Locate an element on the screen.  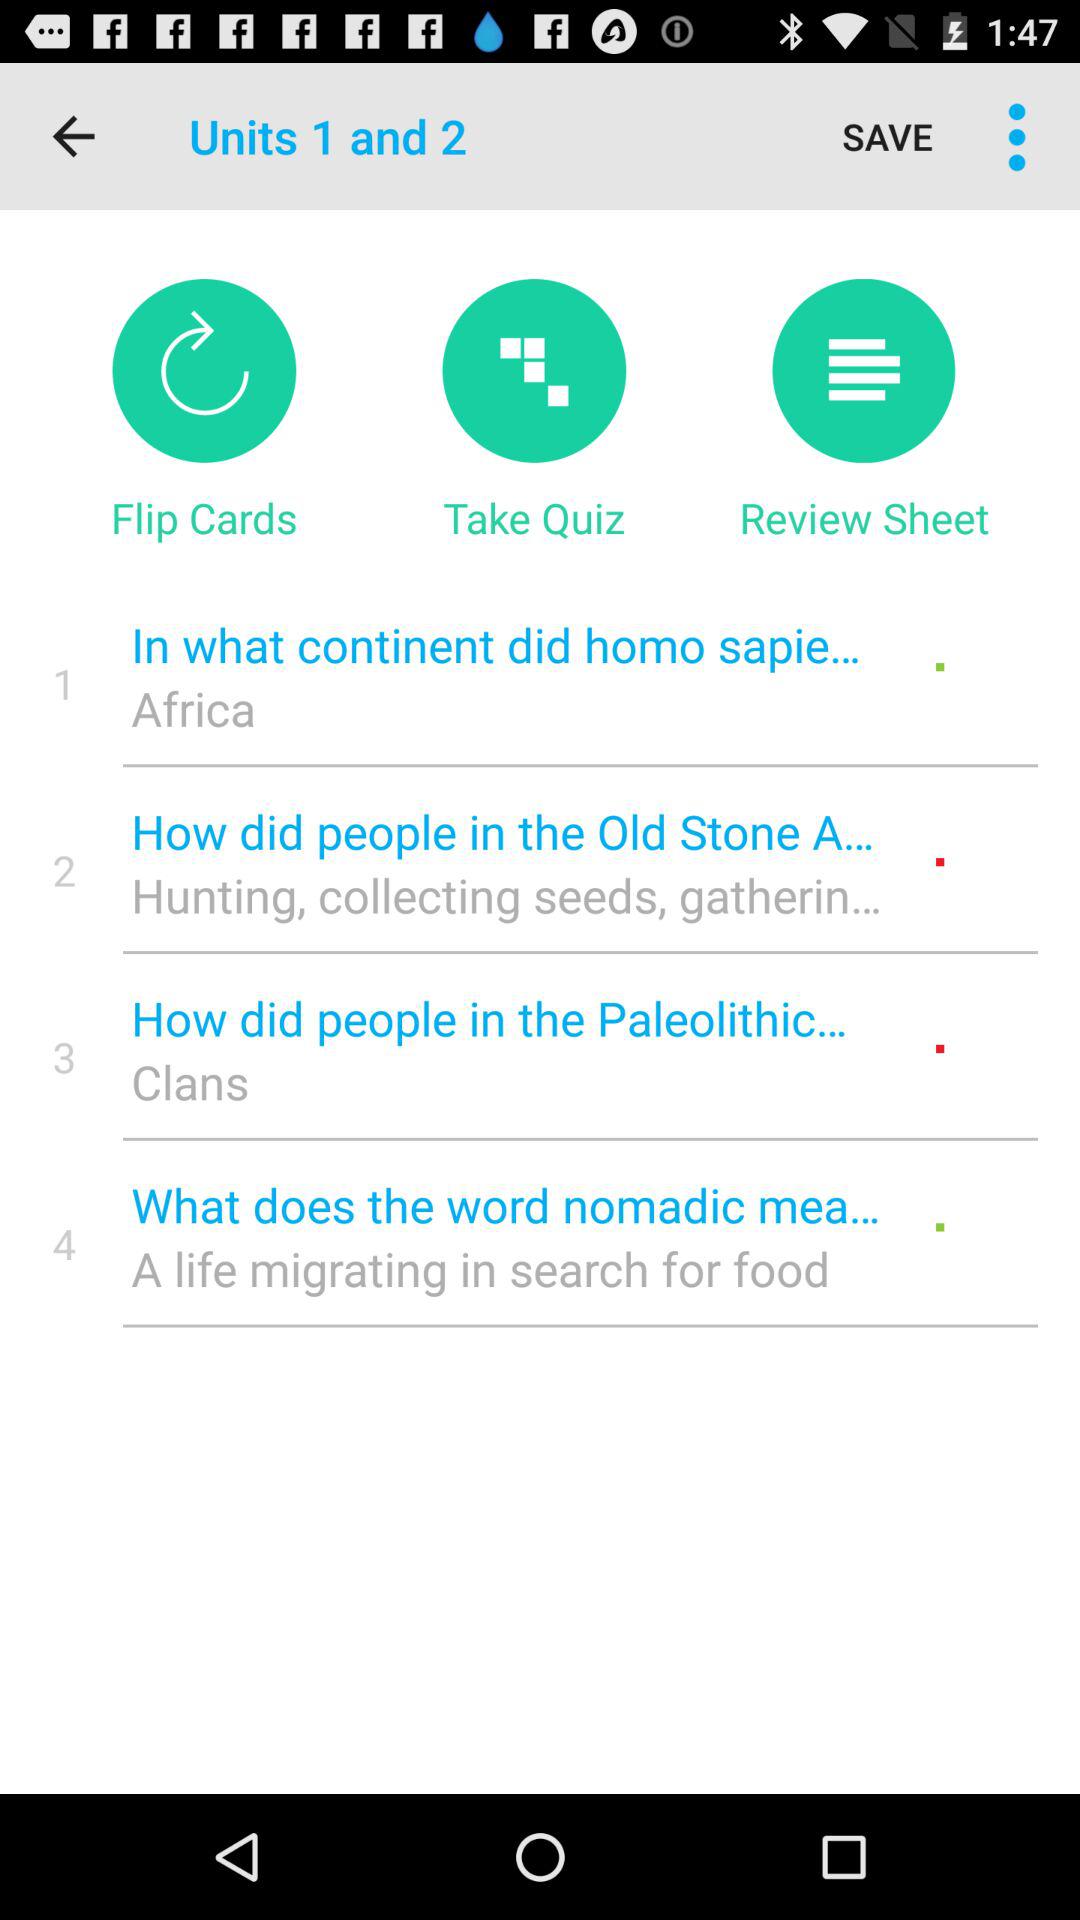
press the item above africa item is located at coordinates (506, 644).